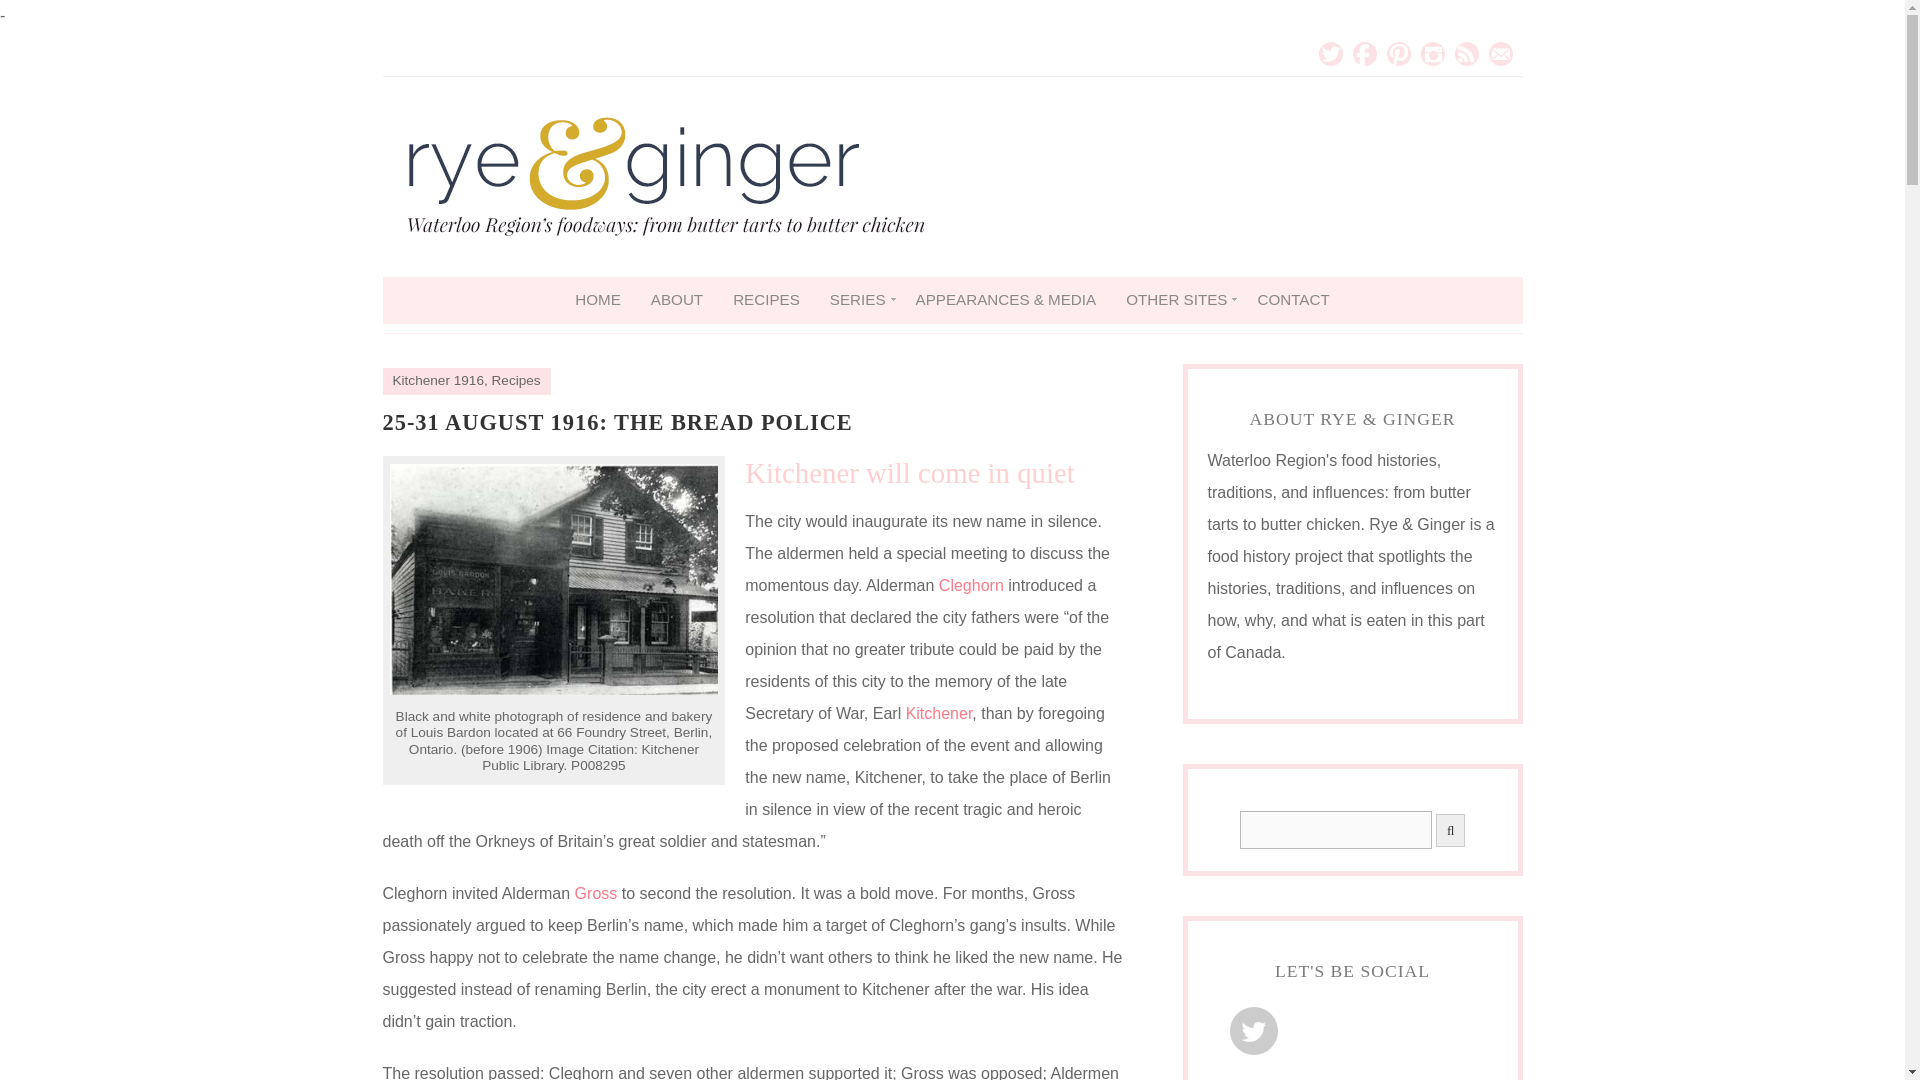 The image size is (1920, 1080). I want to click on Email, so click(1500, 54).